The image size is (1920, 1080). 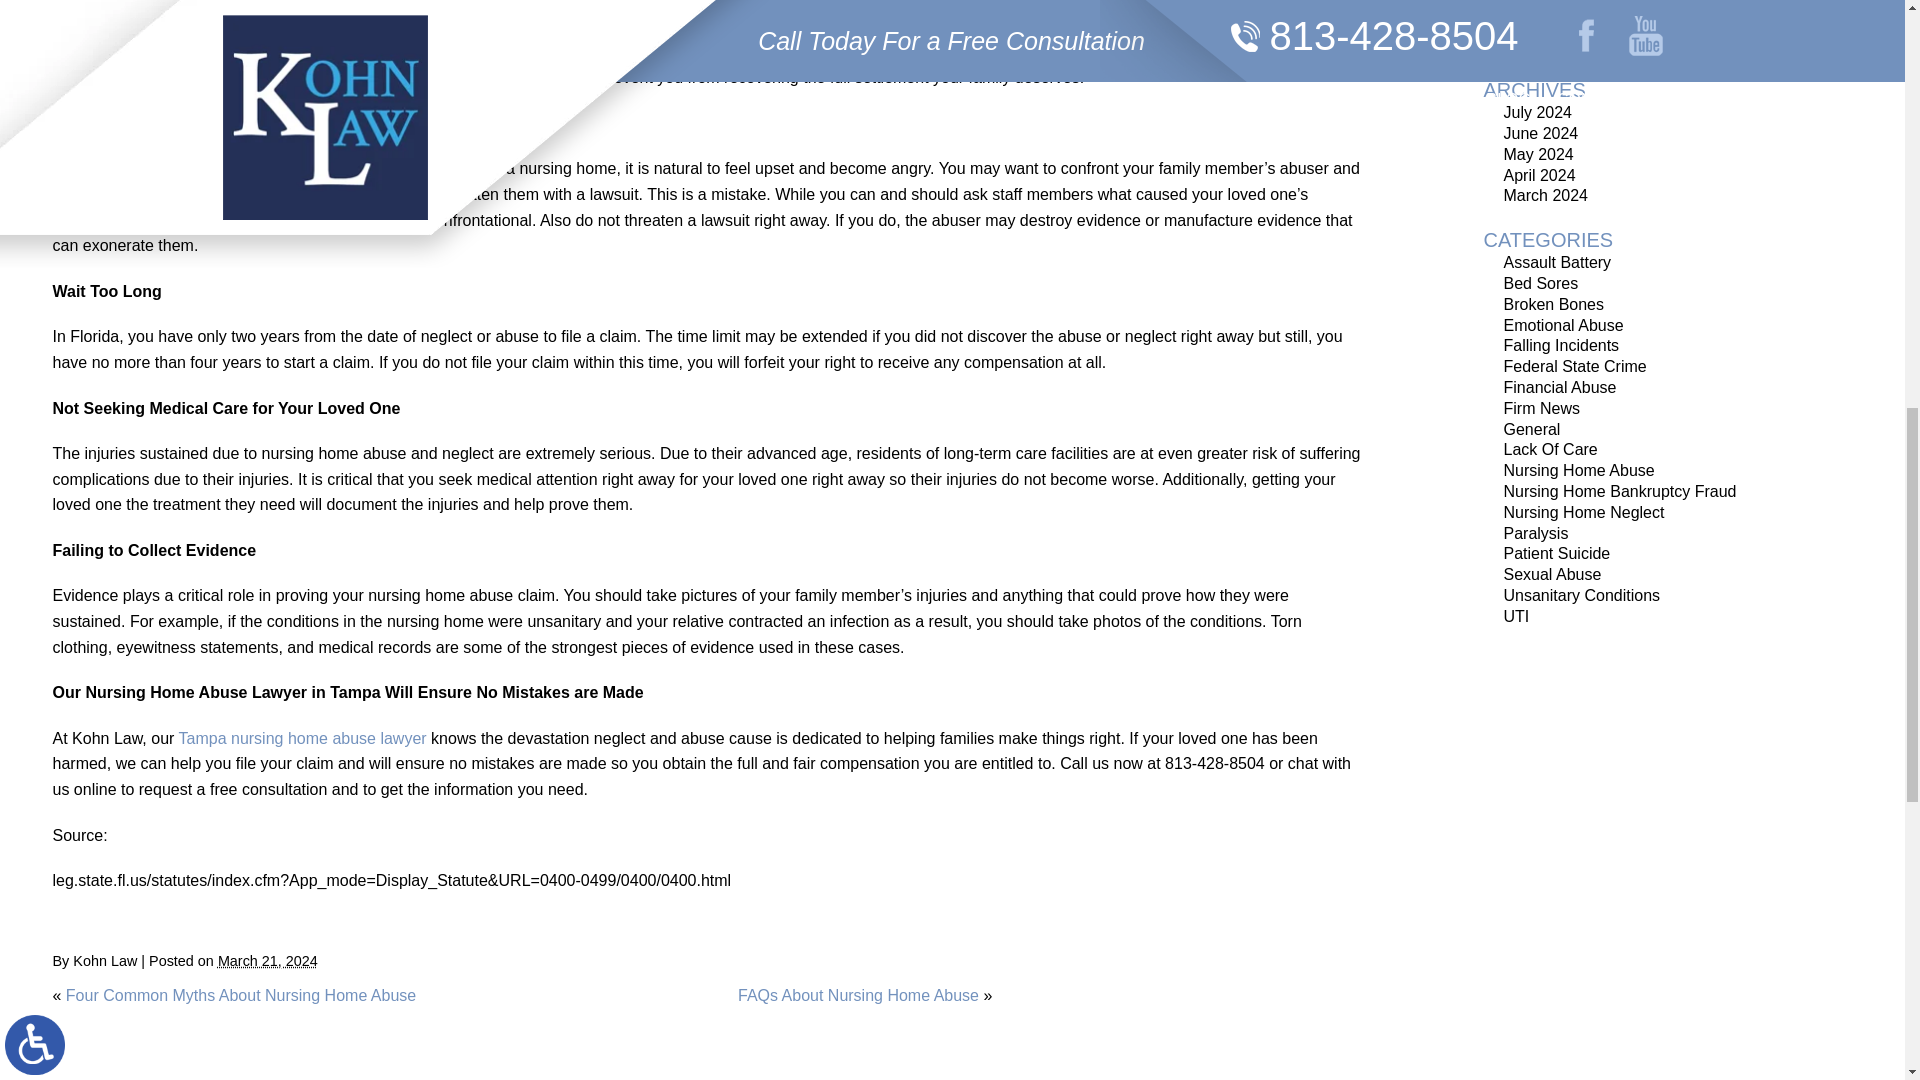 What do you see at coordinates (268, 960) in the screenshot?
I see `2024-03-21T03:00:51-0700` at bounding box center [268, 960].